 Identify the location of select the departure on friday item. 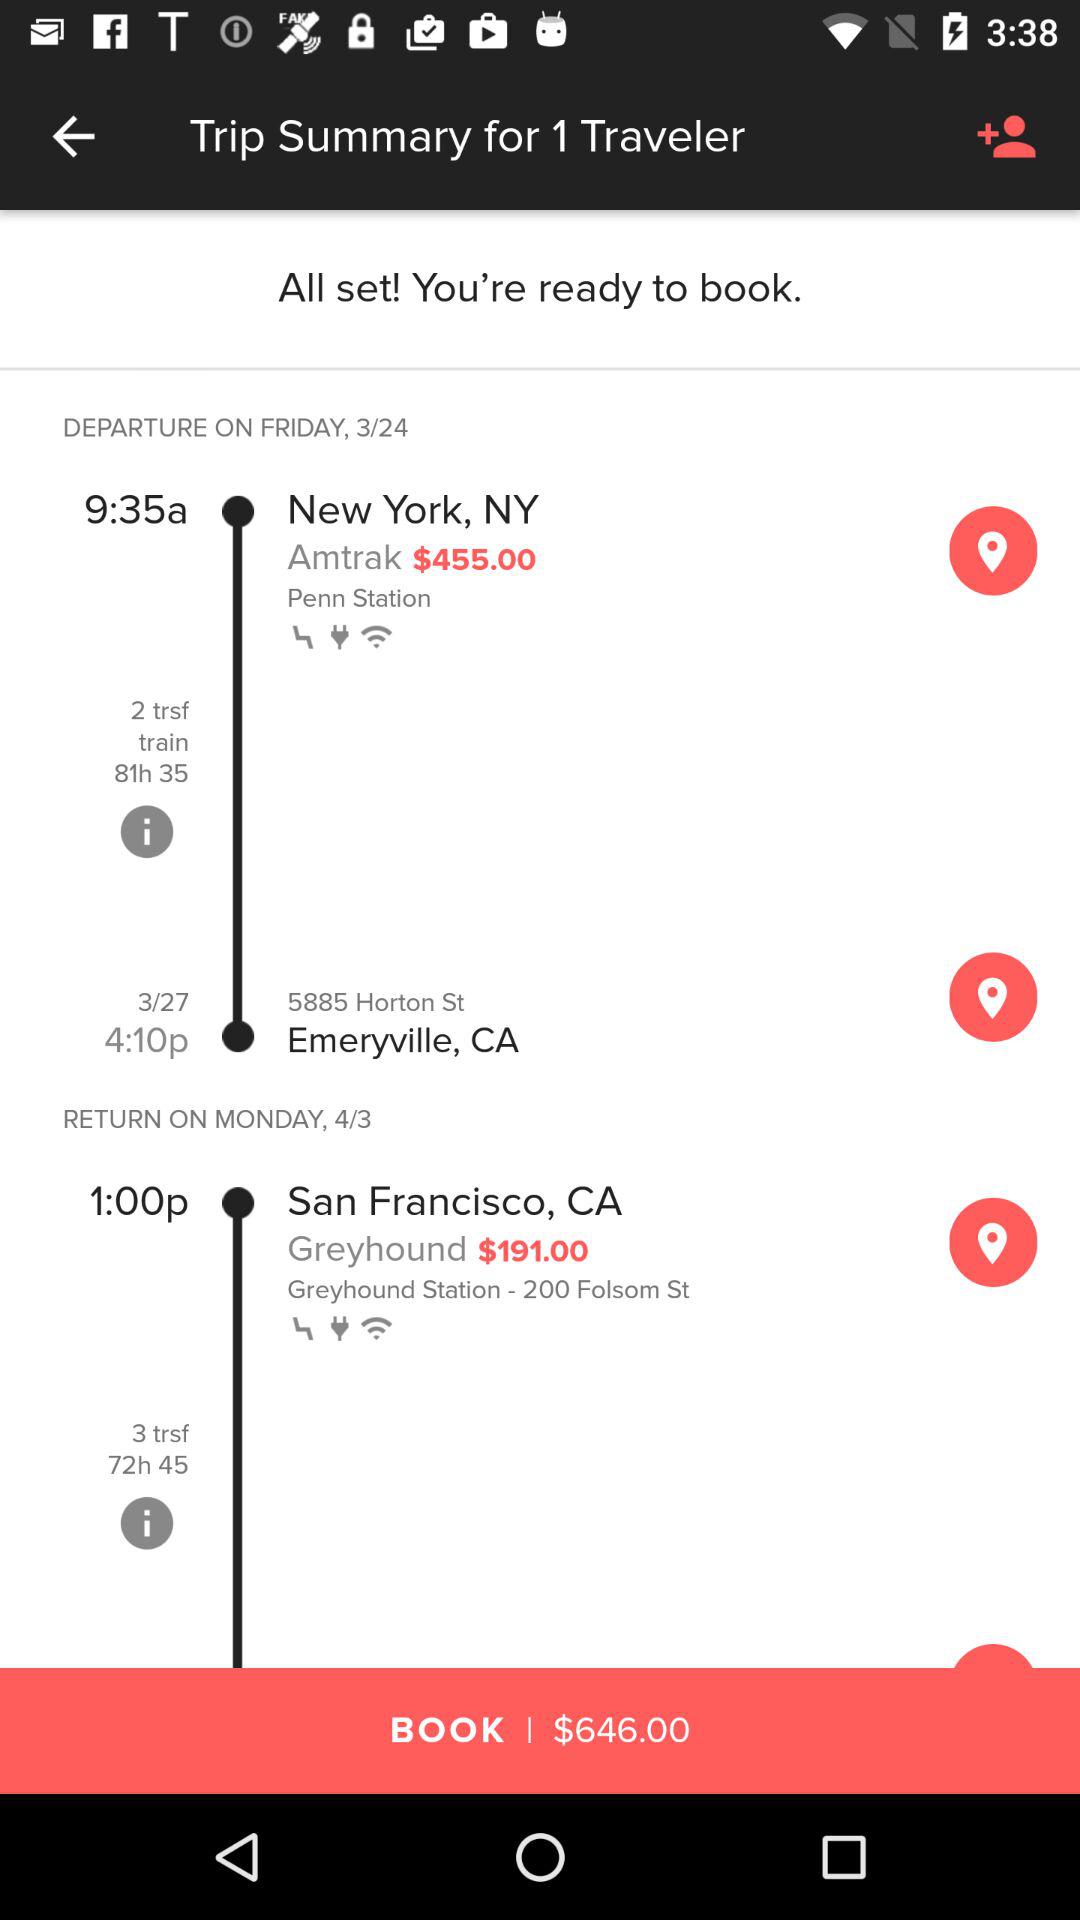
(225, 428).